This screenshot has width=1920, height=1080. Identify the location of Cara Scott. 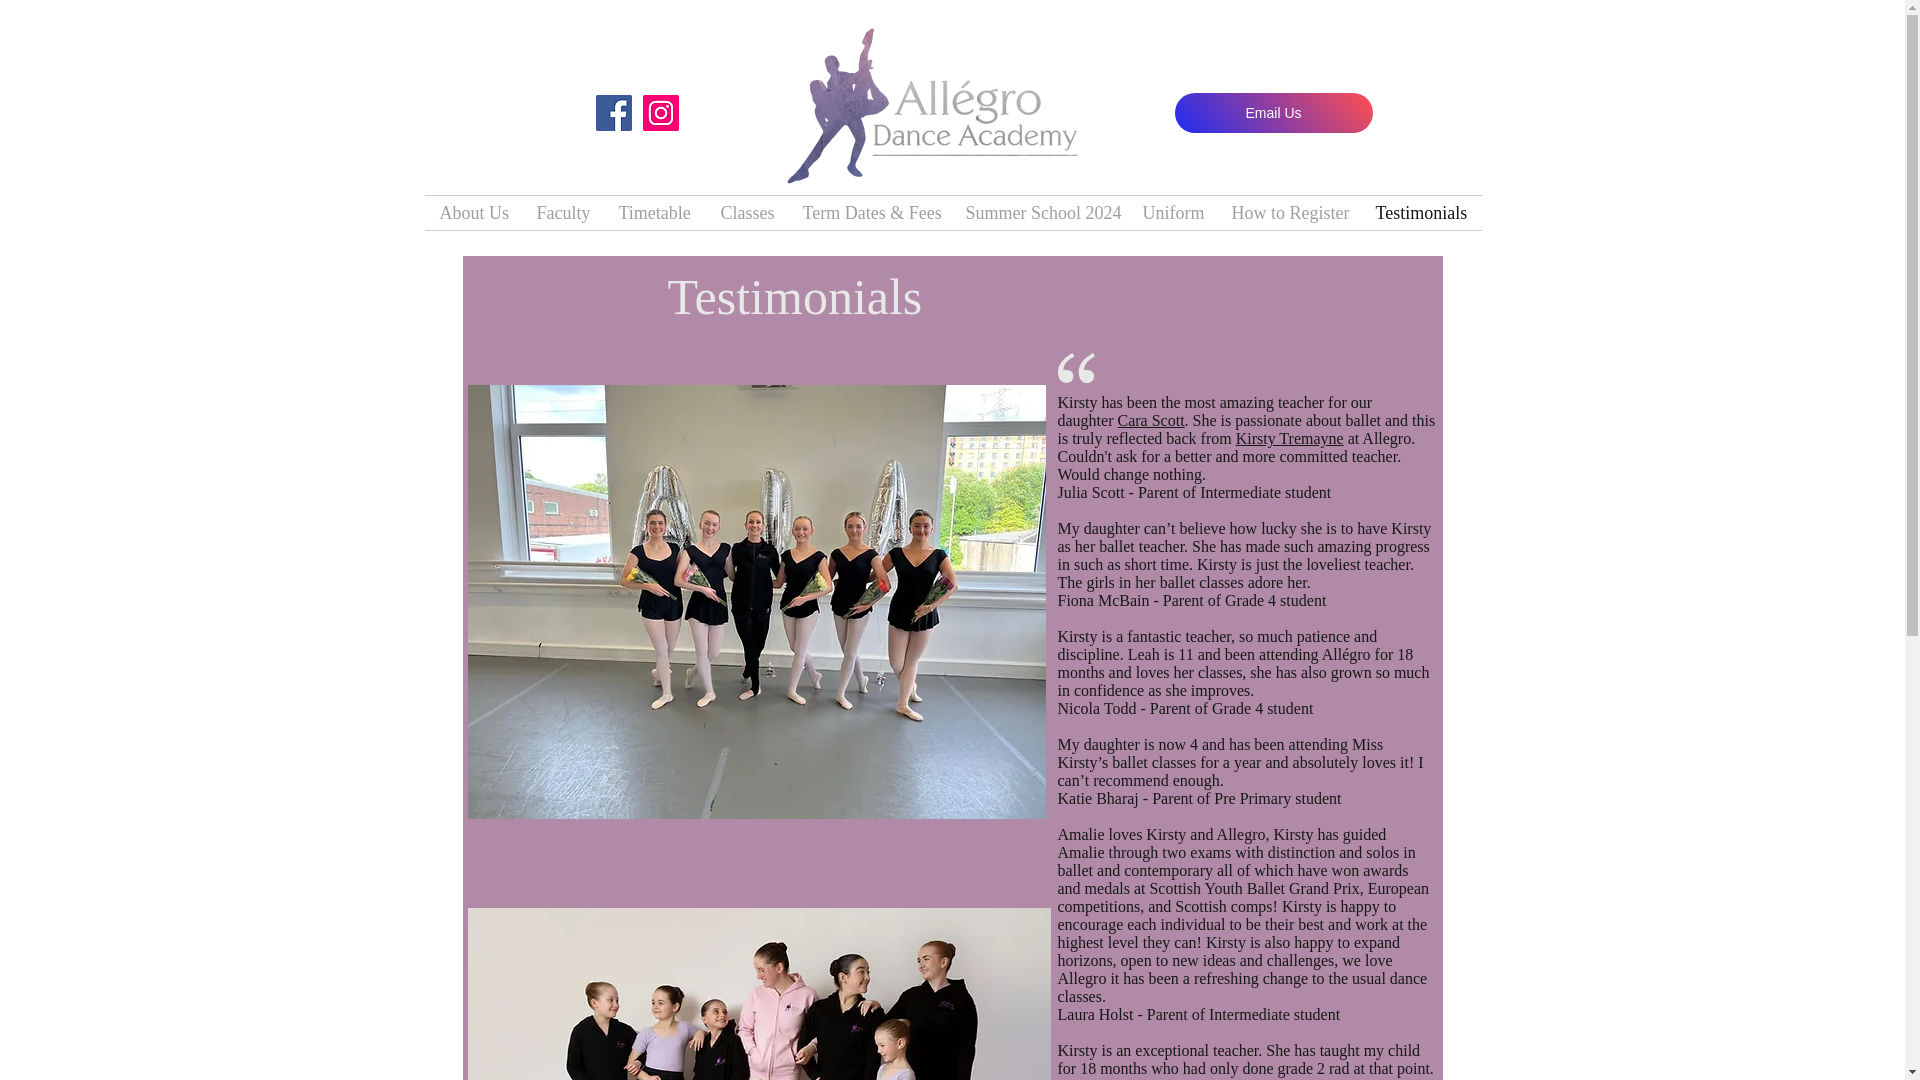
(1150, 420).